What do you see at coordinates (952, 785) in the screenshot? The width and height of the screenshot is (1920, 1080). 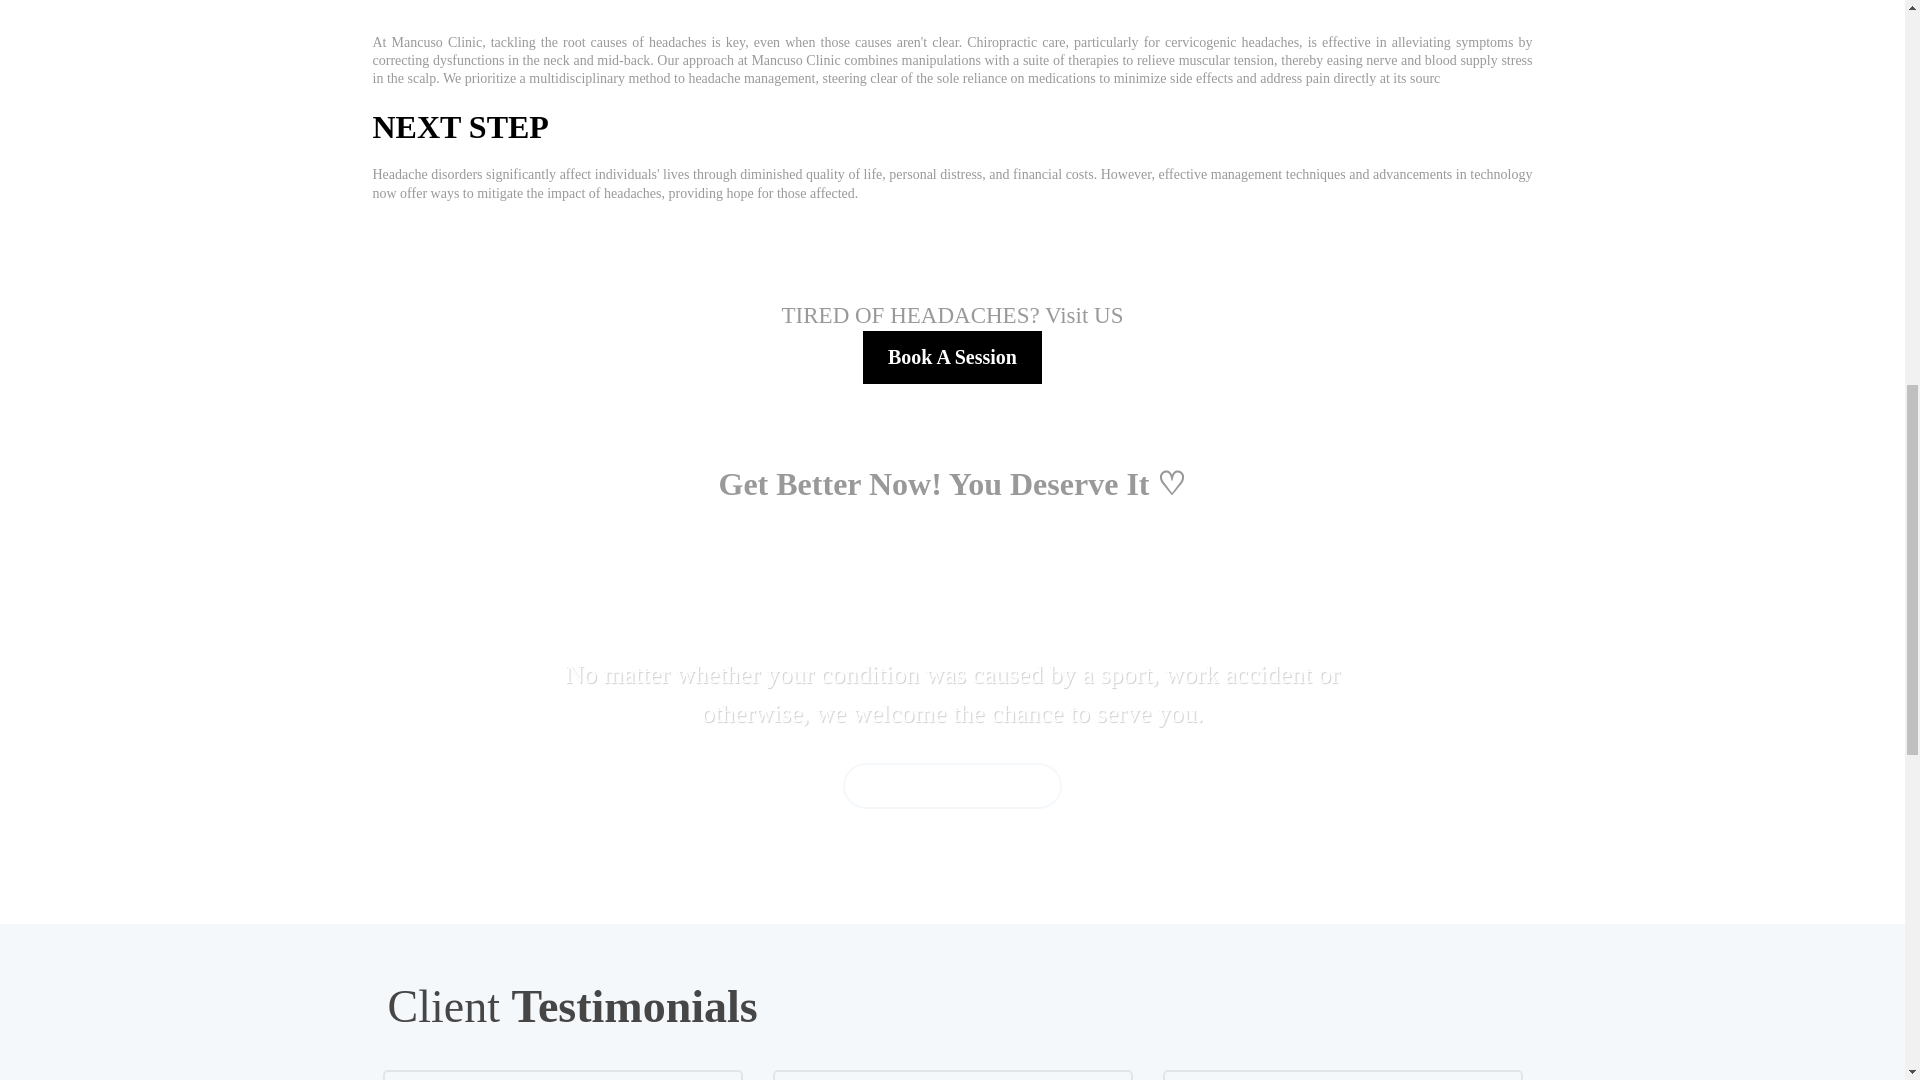 I see `Schedule an Appointment` at bounding box center [952, 785].